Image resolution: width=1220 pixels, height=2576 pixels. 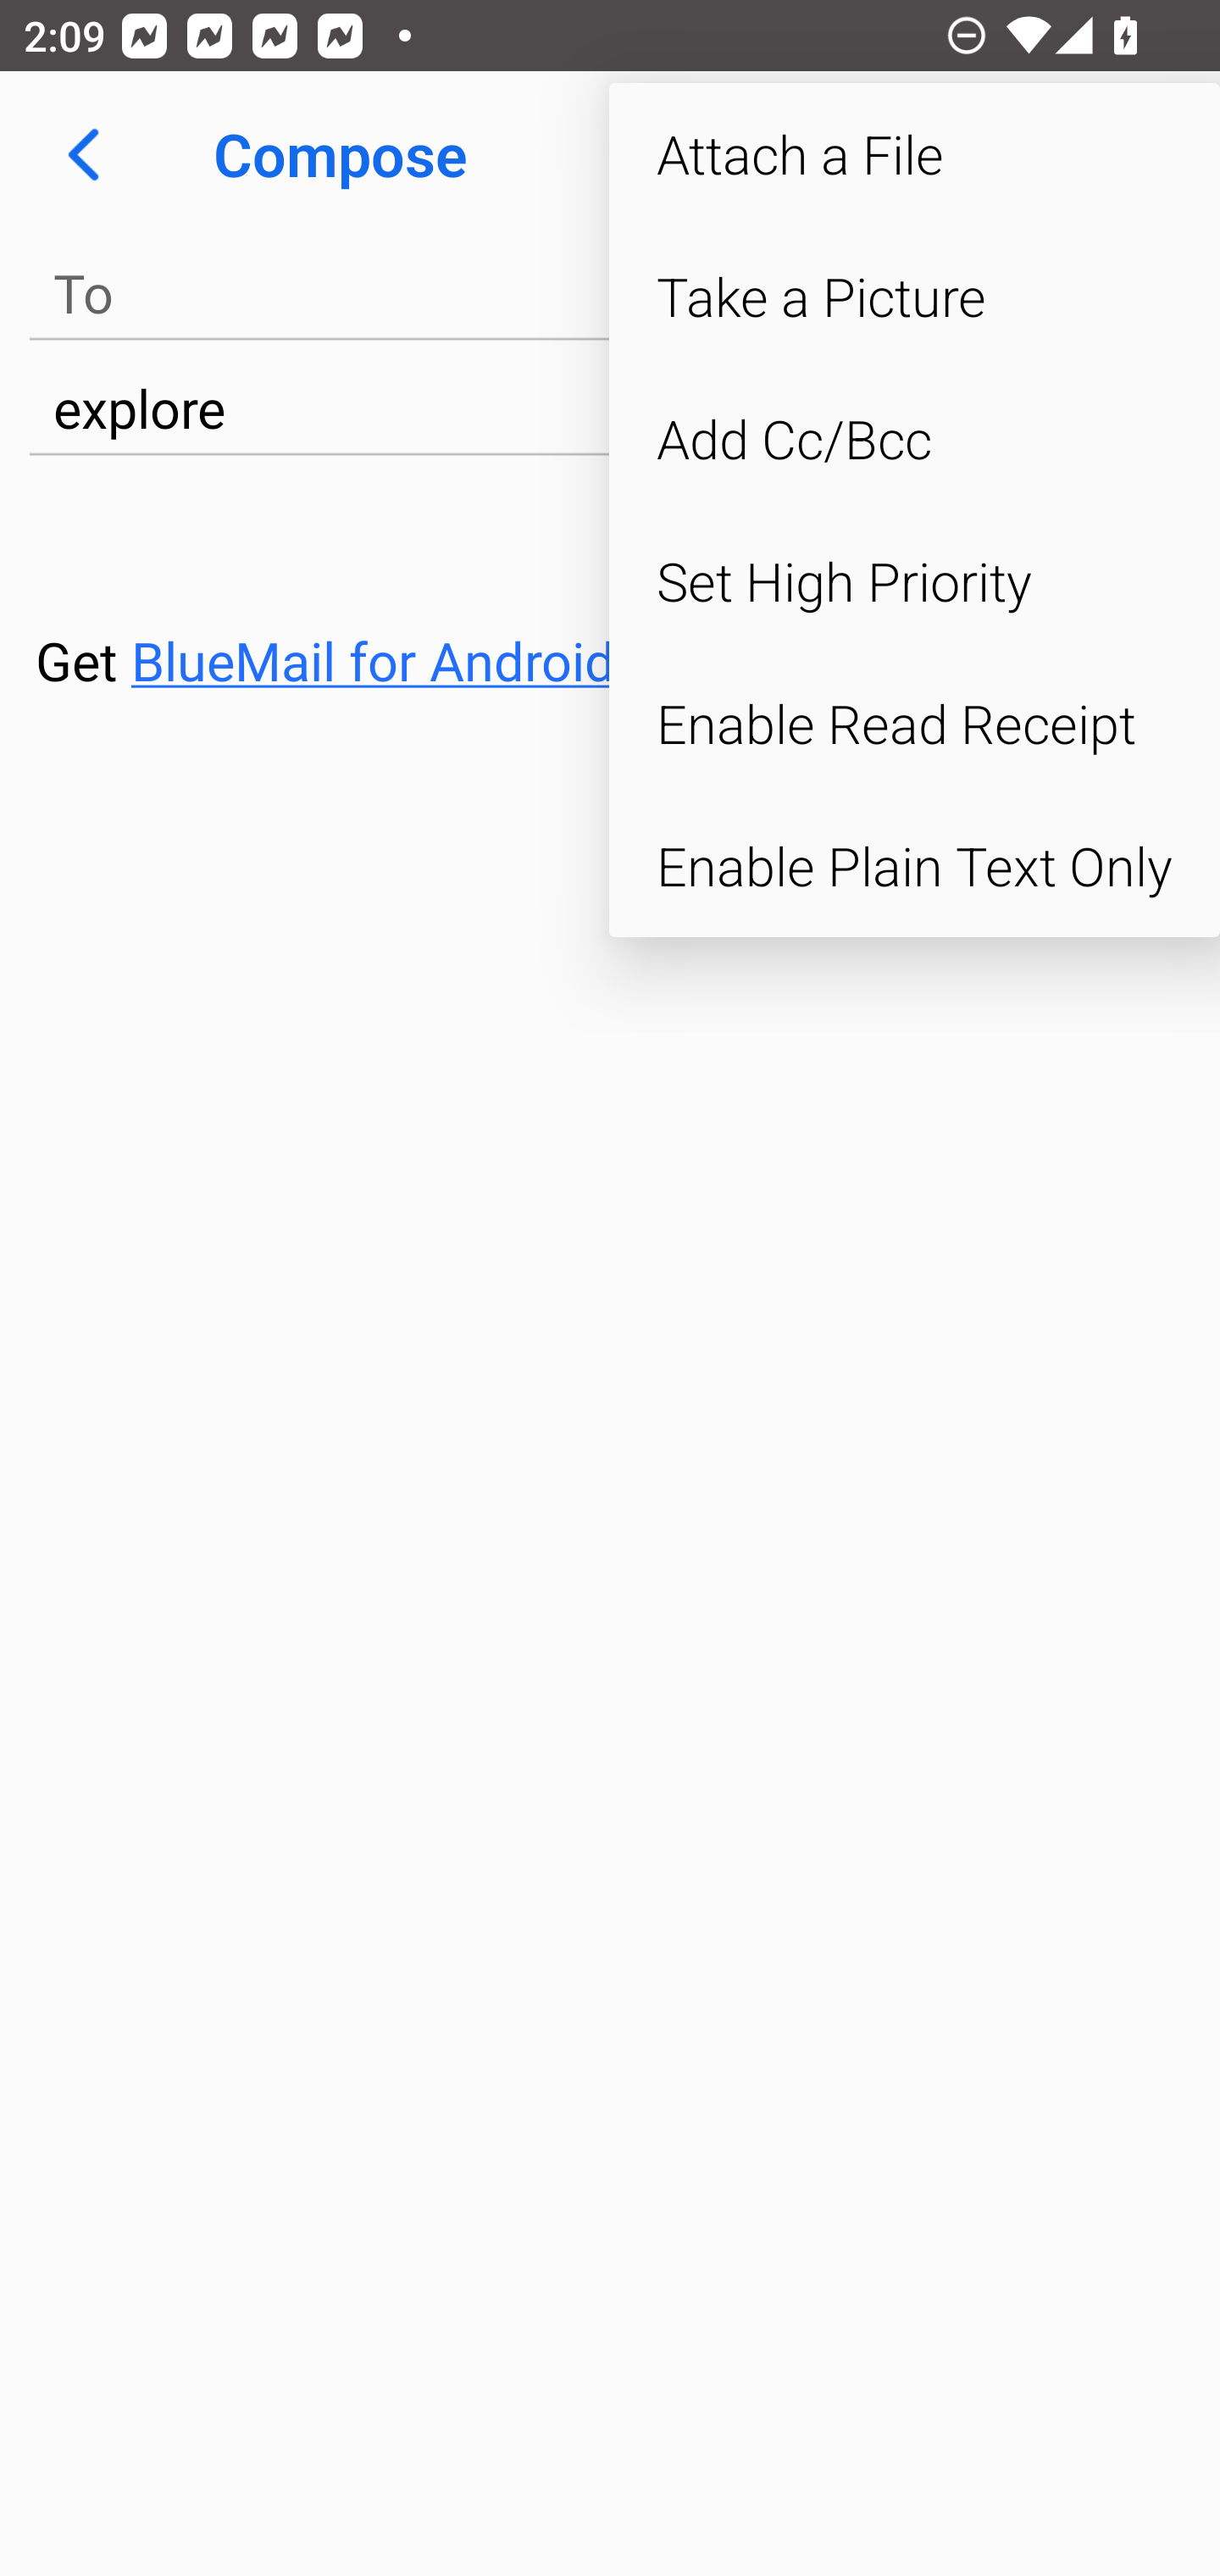 What do you see at coordinates (914, 866) in the screenshot?
I see `Enable Plain Text Only` at bounding box center [914, 866].